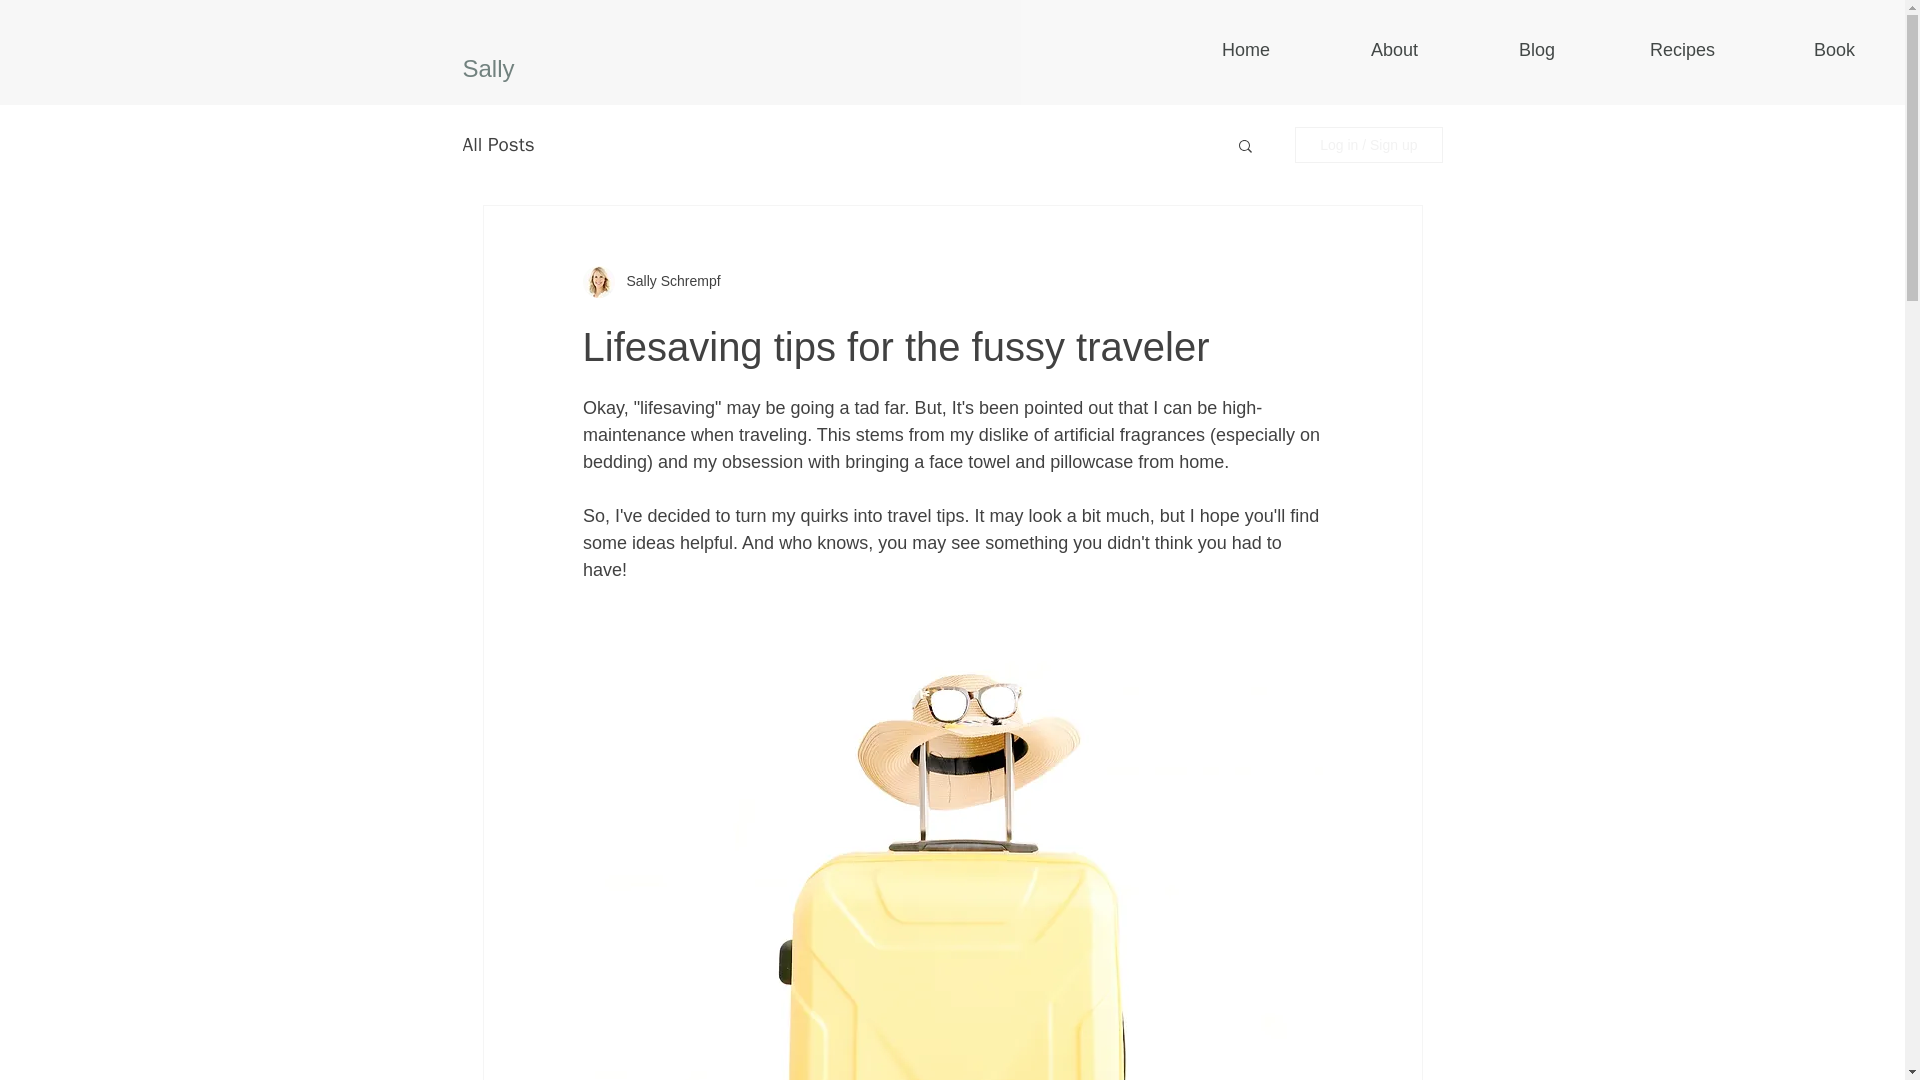  I want to click on Sally Schrempf, so click(667, 281).